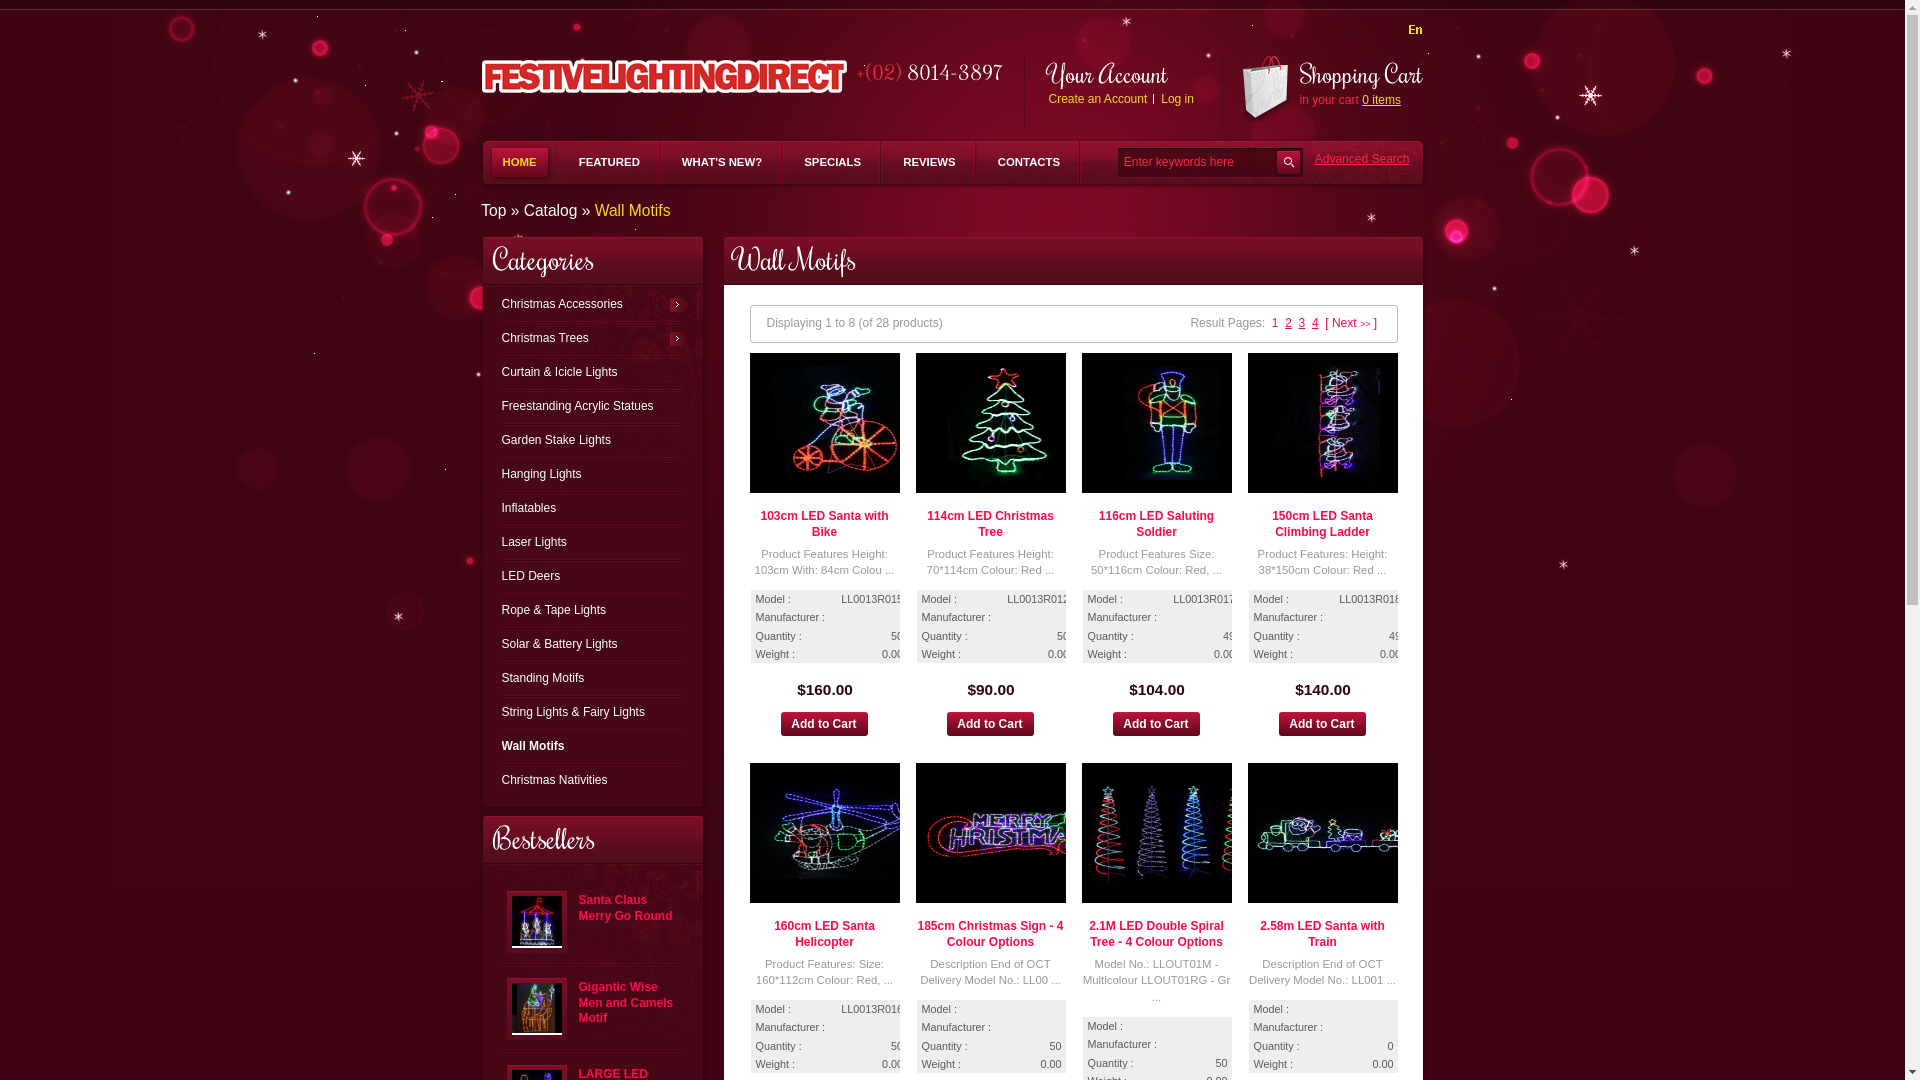  What do you see at coordinates (593, 440) in the screenshot?
I see `Garden Stake Lights` at bounding box center [593, 440].